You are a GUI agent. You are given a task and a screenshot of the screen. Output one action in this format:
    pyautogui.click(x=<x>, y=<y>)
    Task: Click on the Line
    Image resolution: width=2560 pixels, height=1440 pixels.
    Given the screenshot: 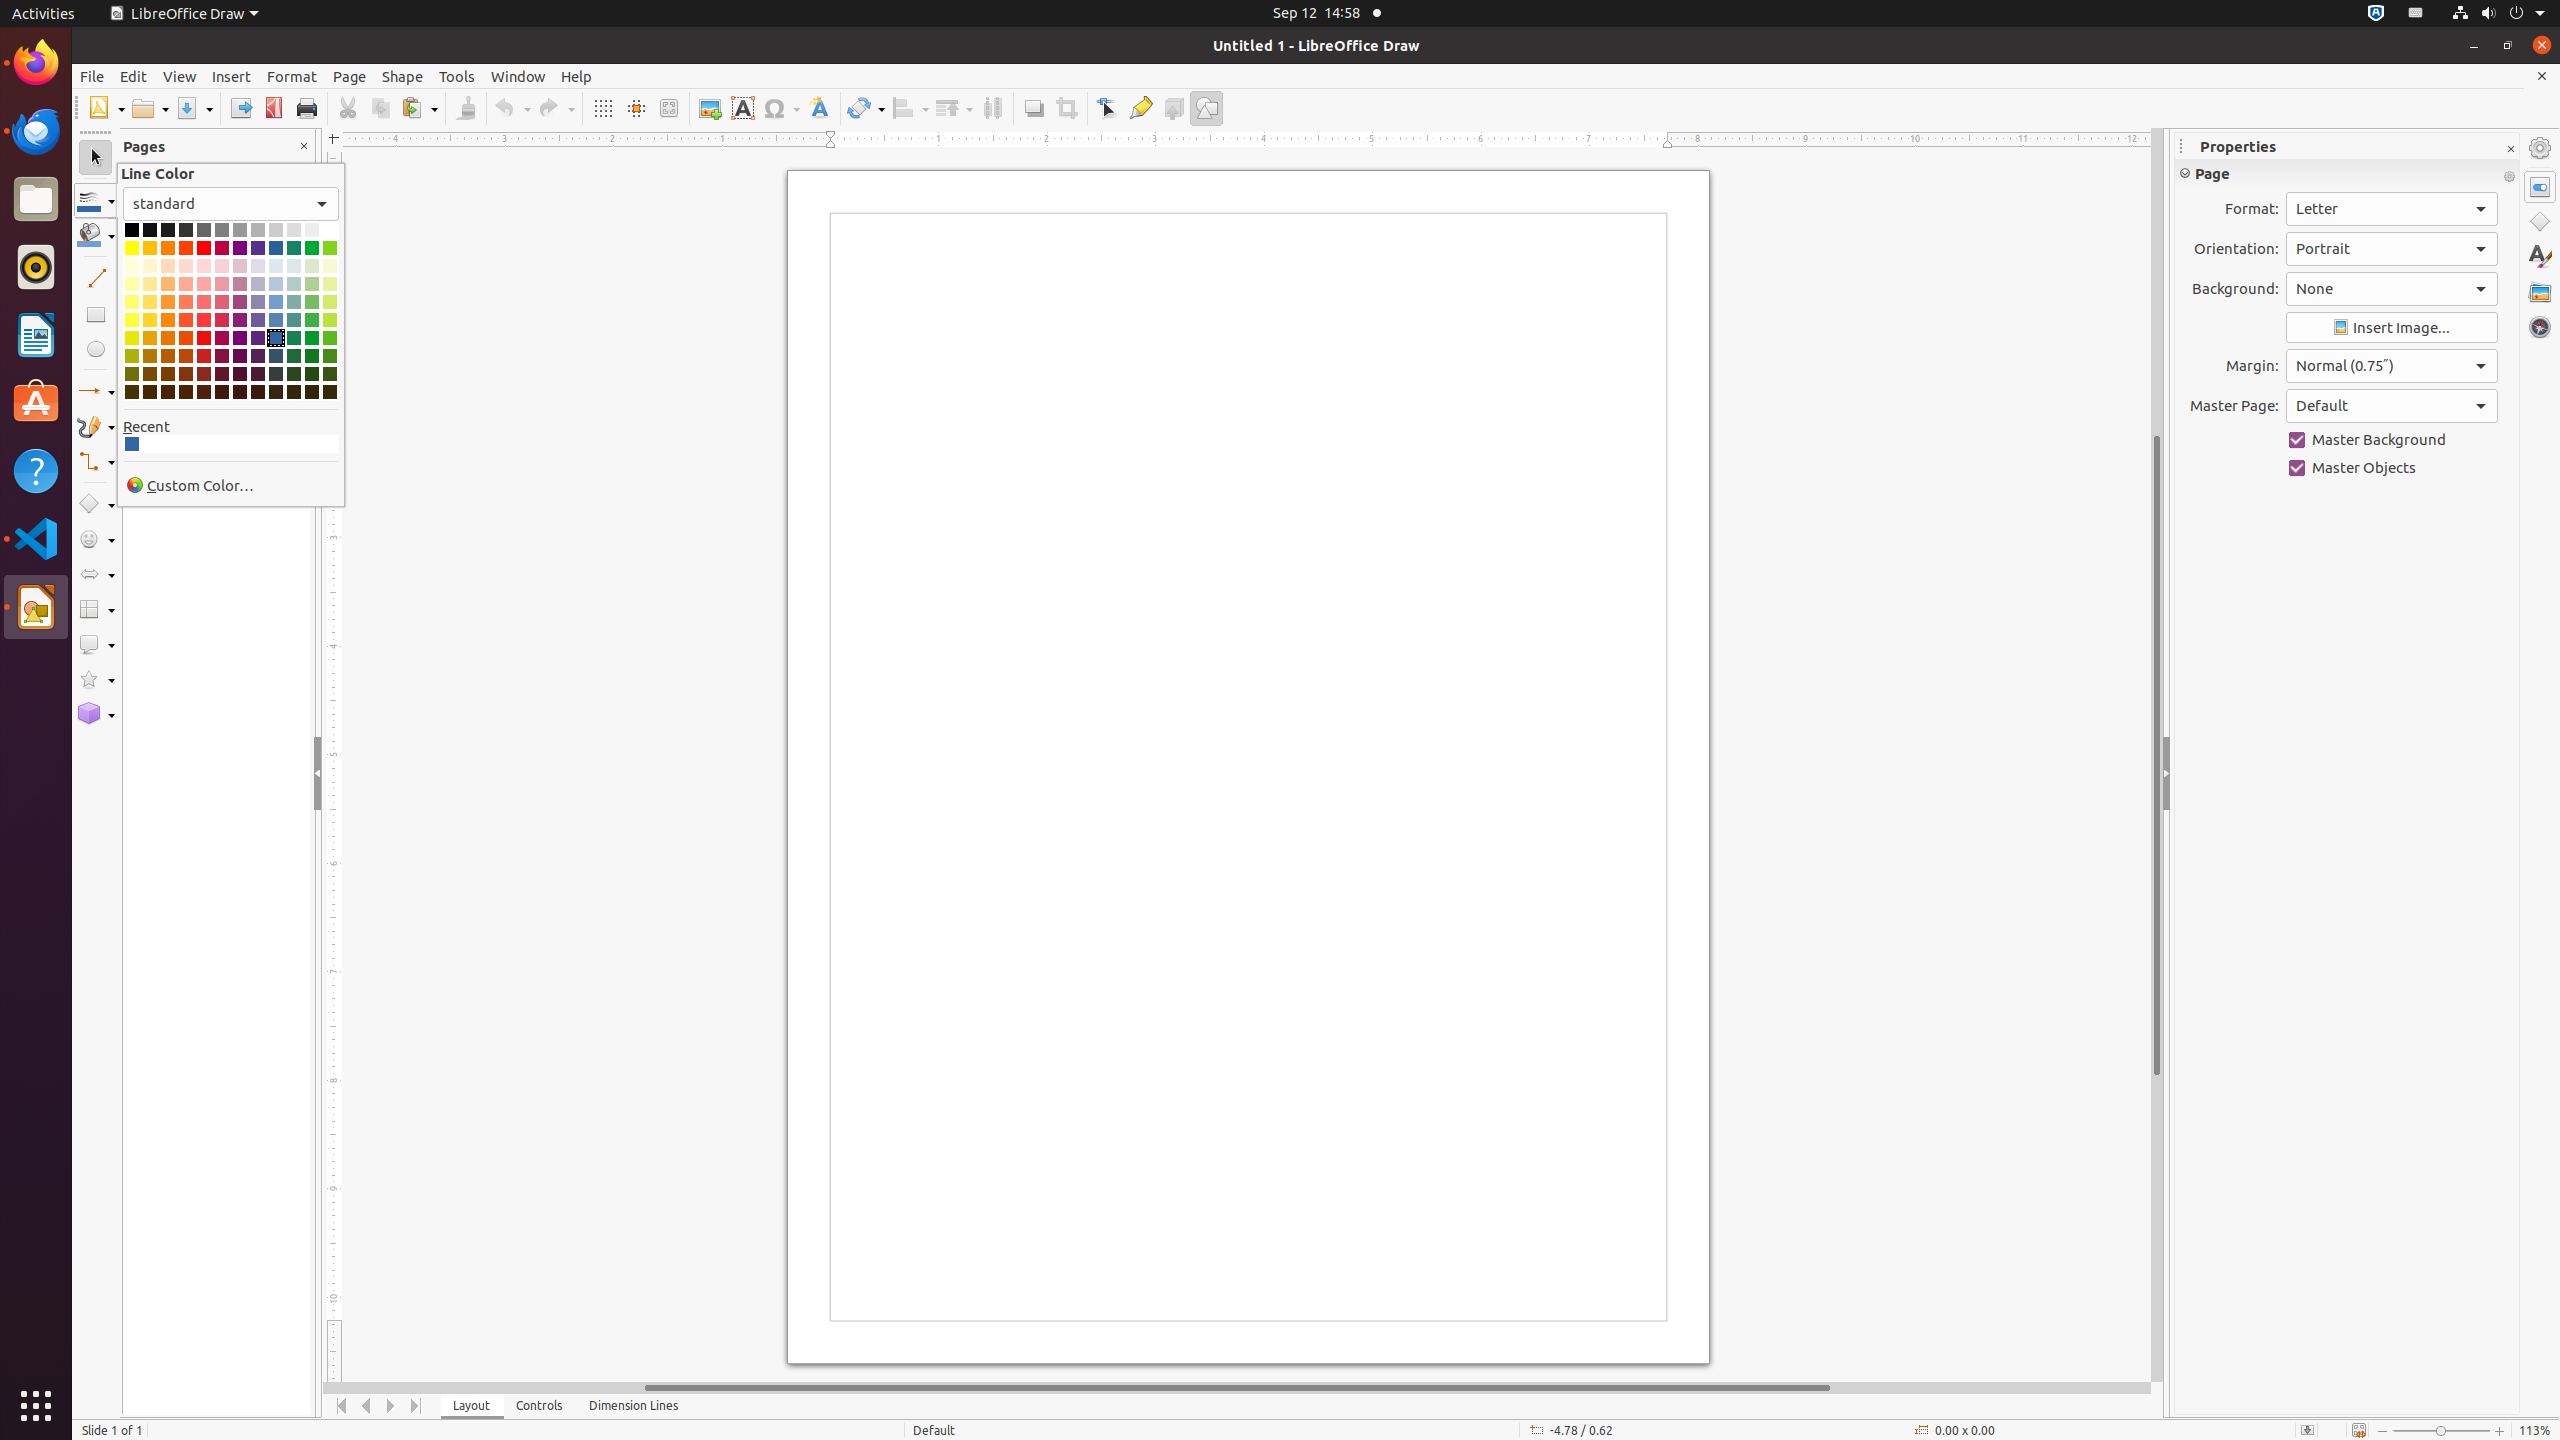 What is the action you would take?
    pyautogui.click(x=96, y=278)
    